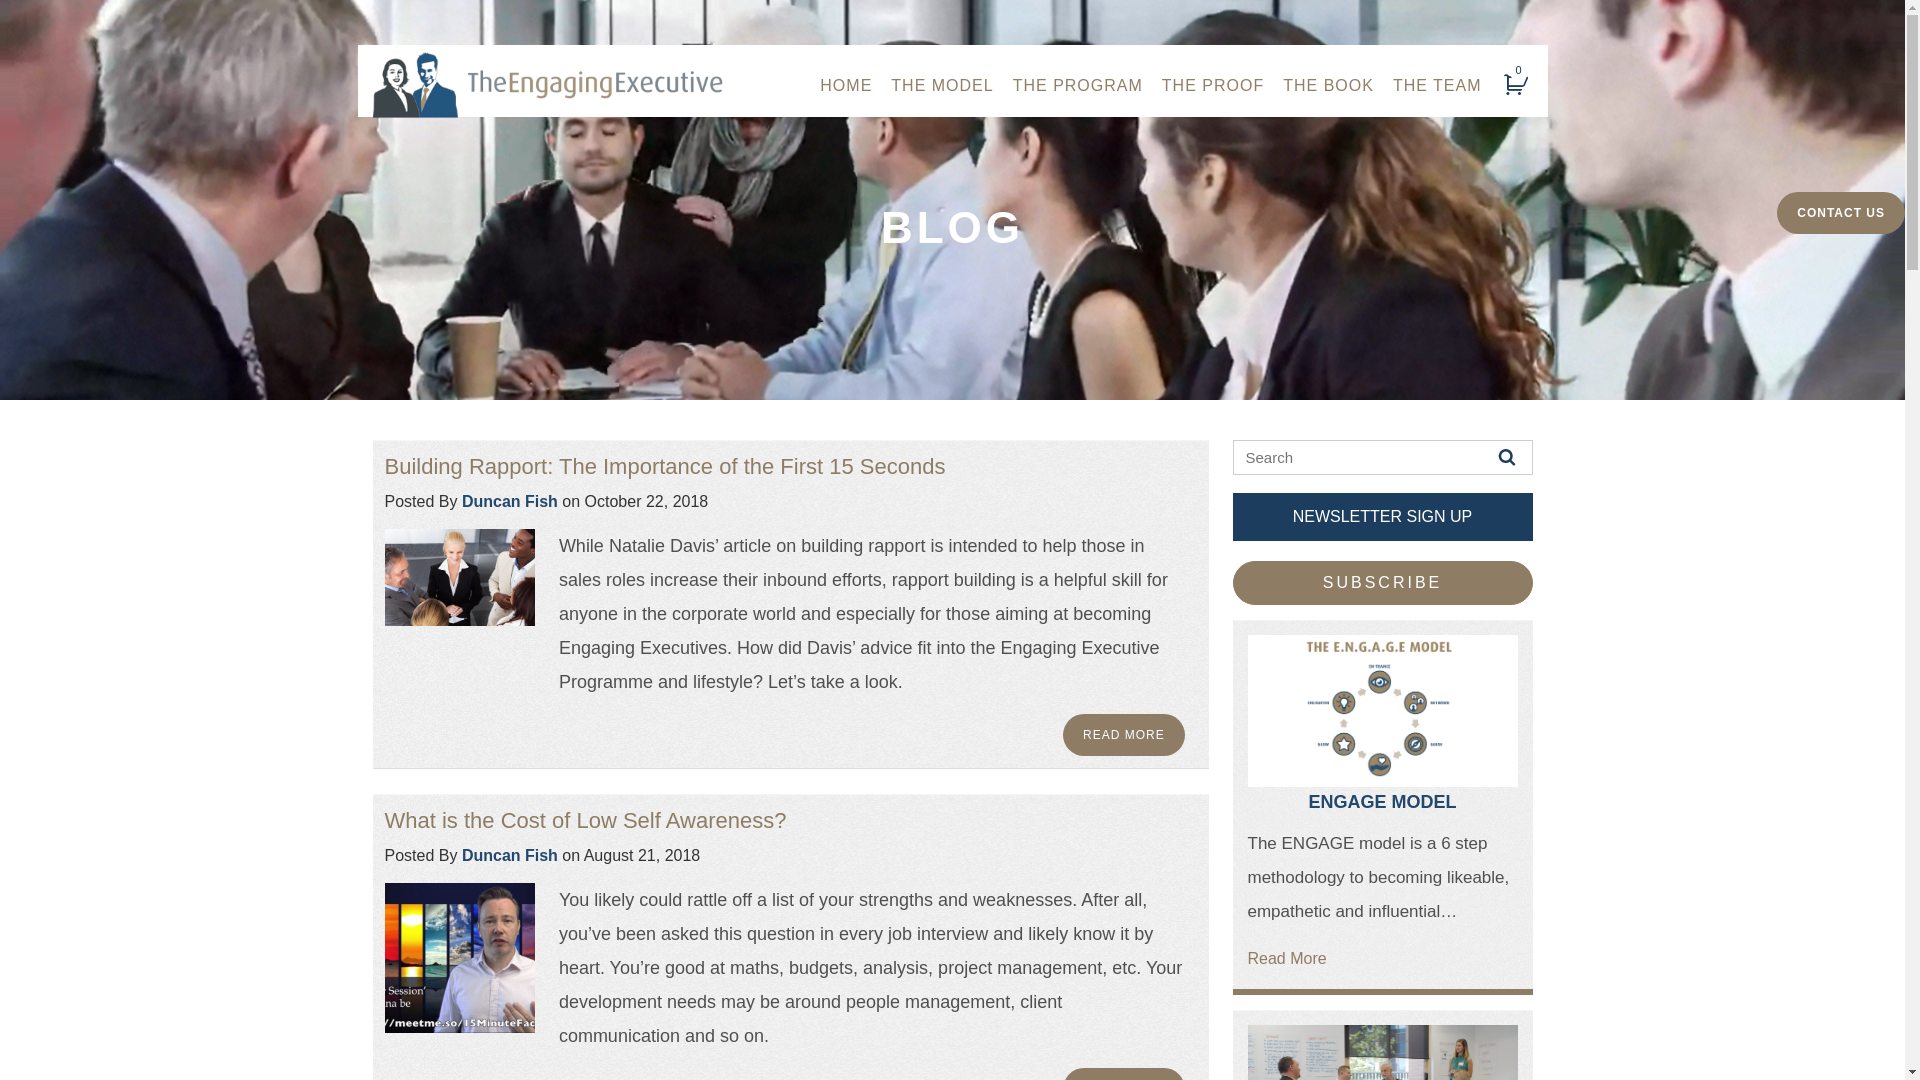 This screenshot has width=1920, height=1080. I want to click on SUBSCRIBE, so click(1382, 583).